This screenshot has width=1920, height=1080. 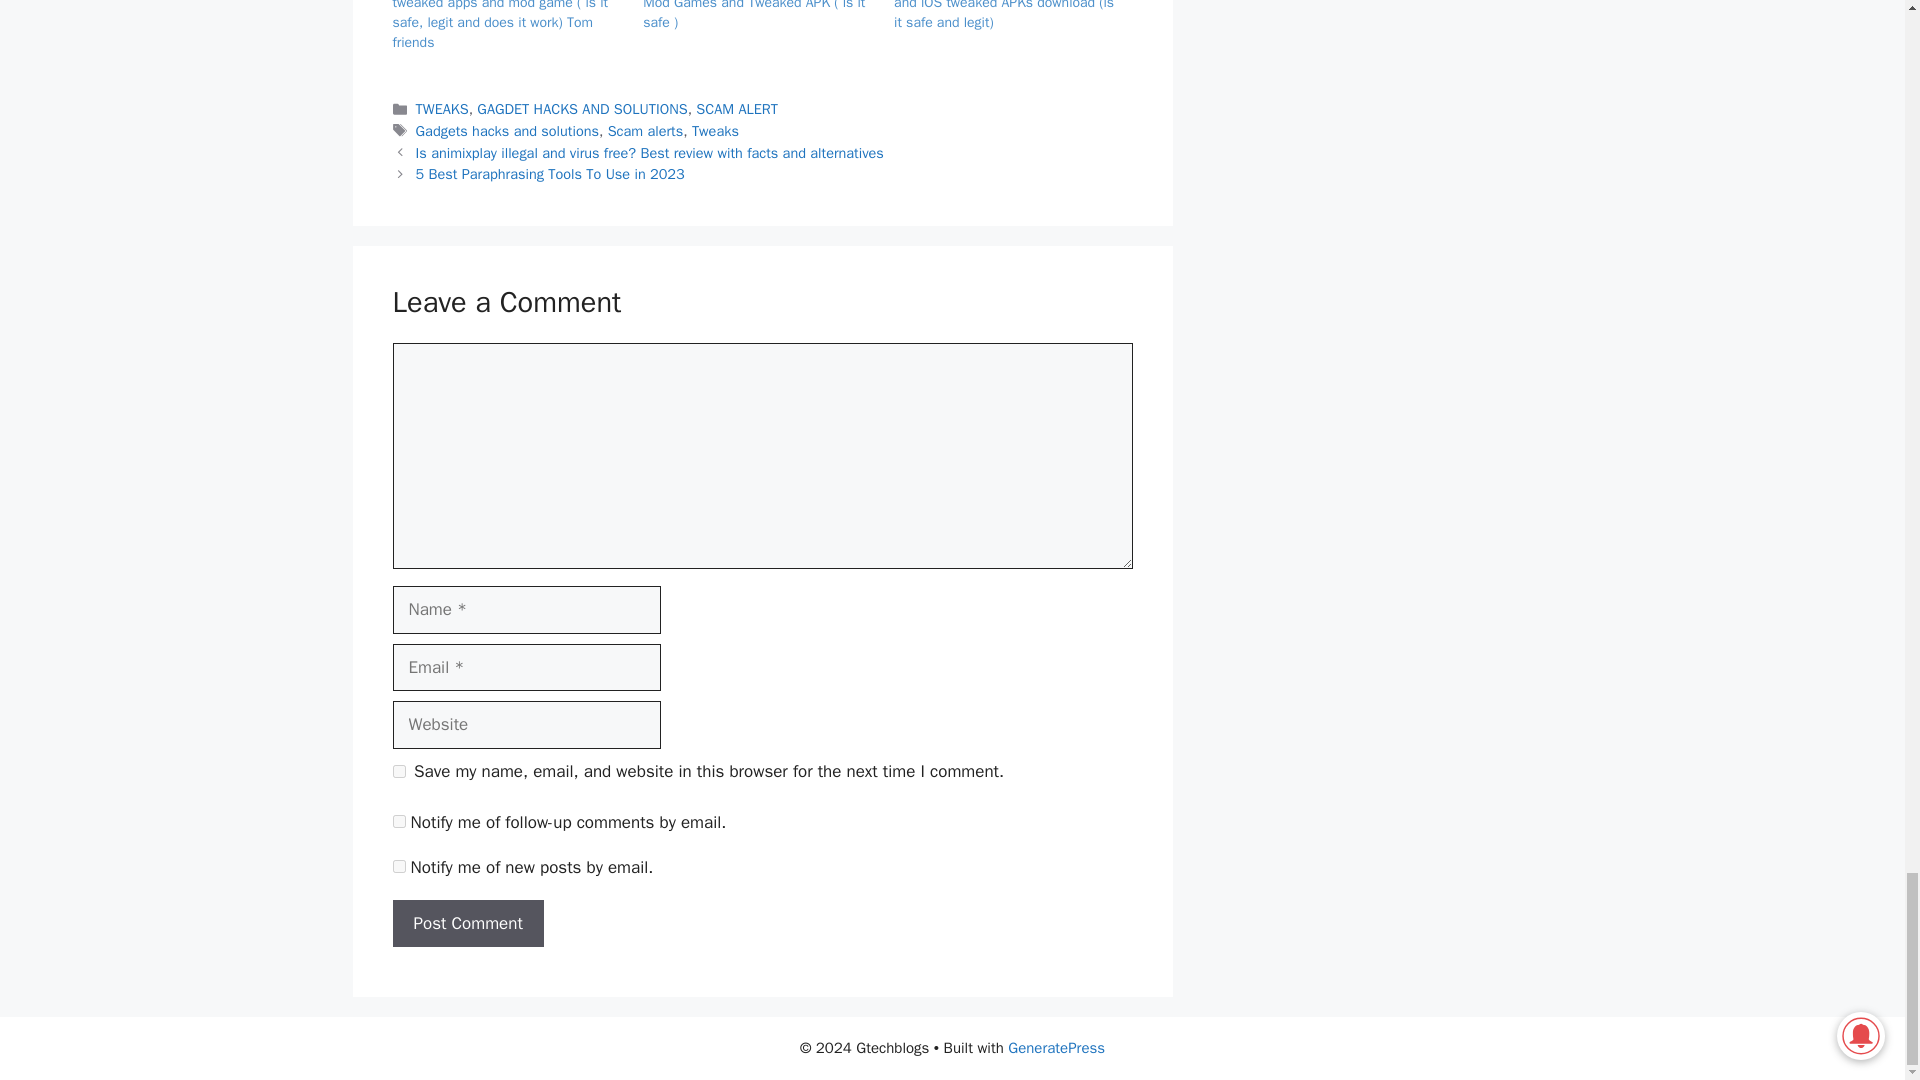 What do you see at coordinates (398, 866) in the screenshot?
I see `subscribe` at bounding box center [398, 866].